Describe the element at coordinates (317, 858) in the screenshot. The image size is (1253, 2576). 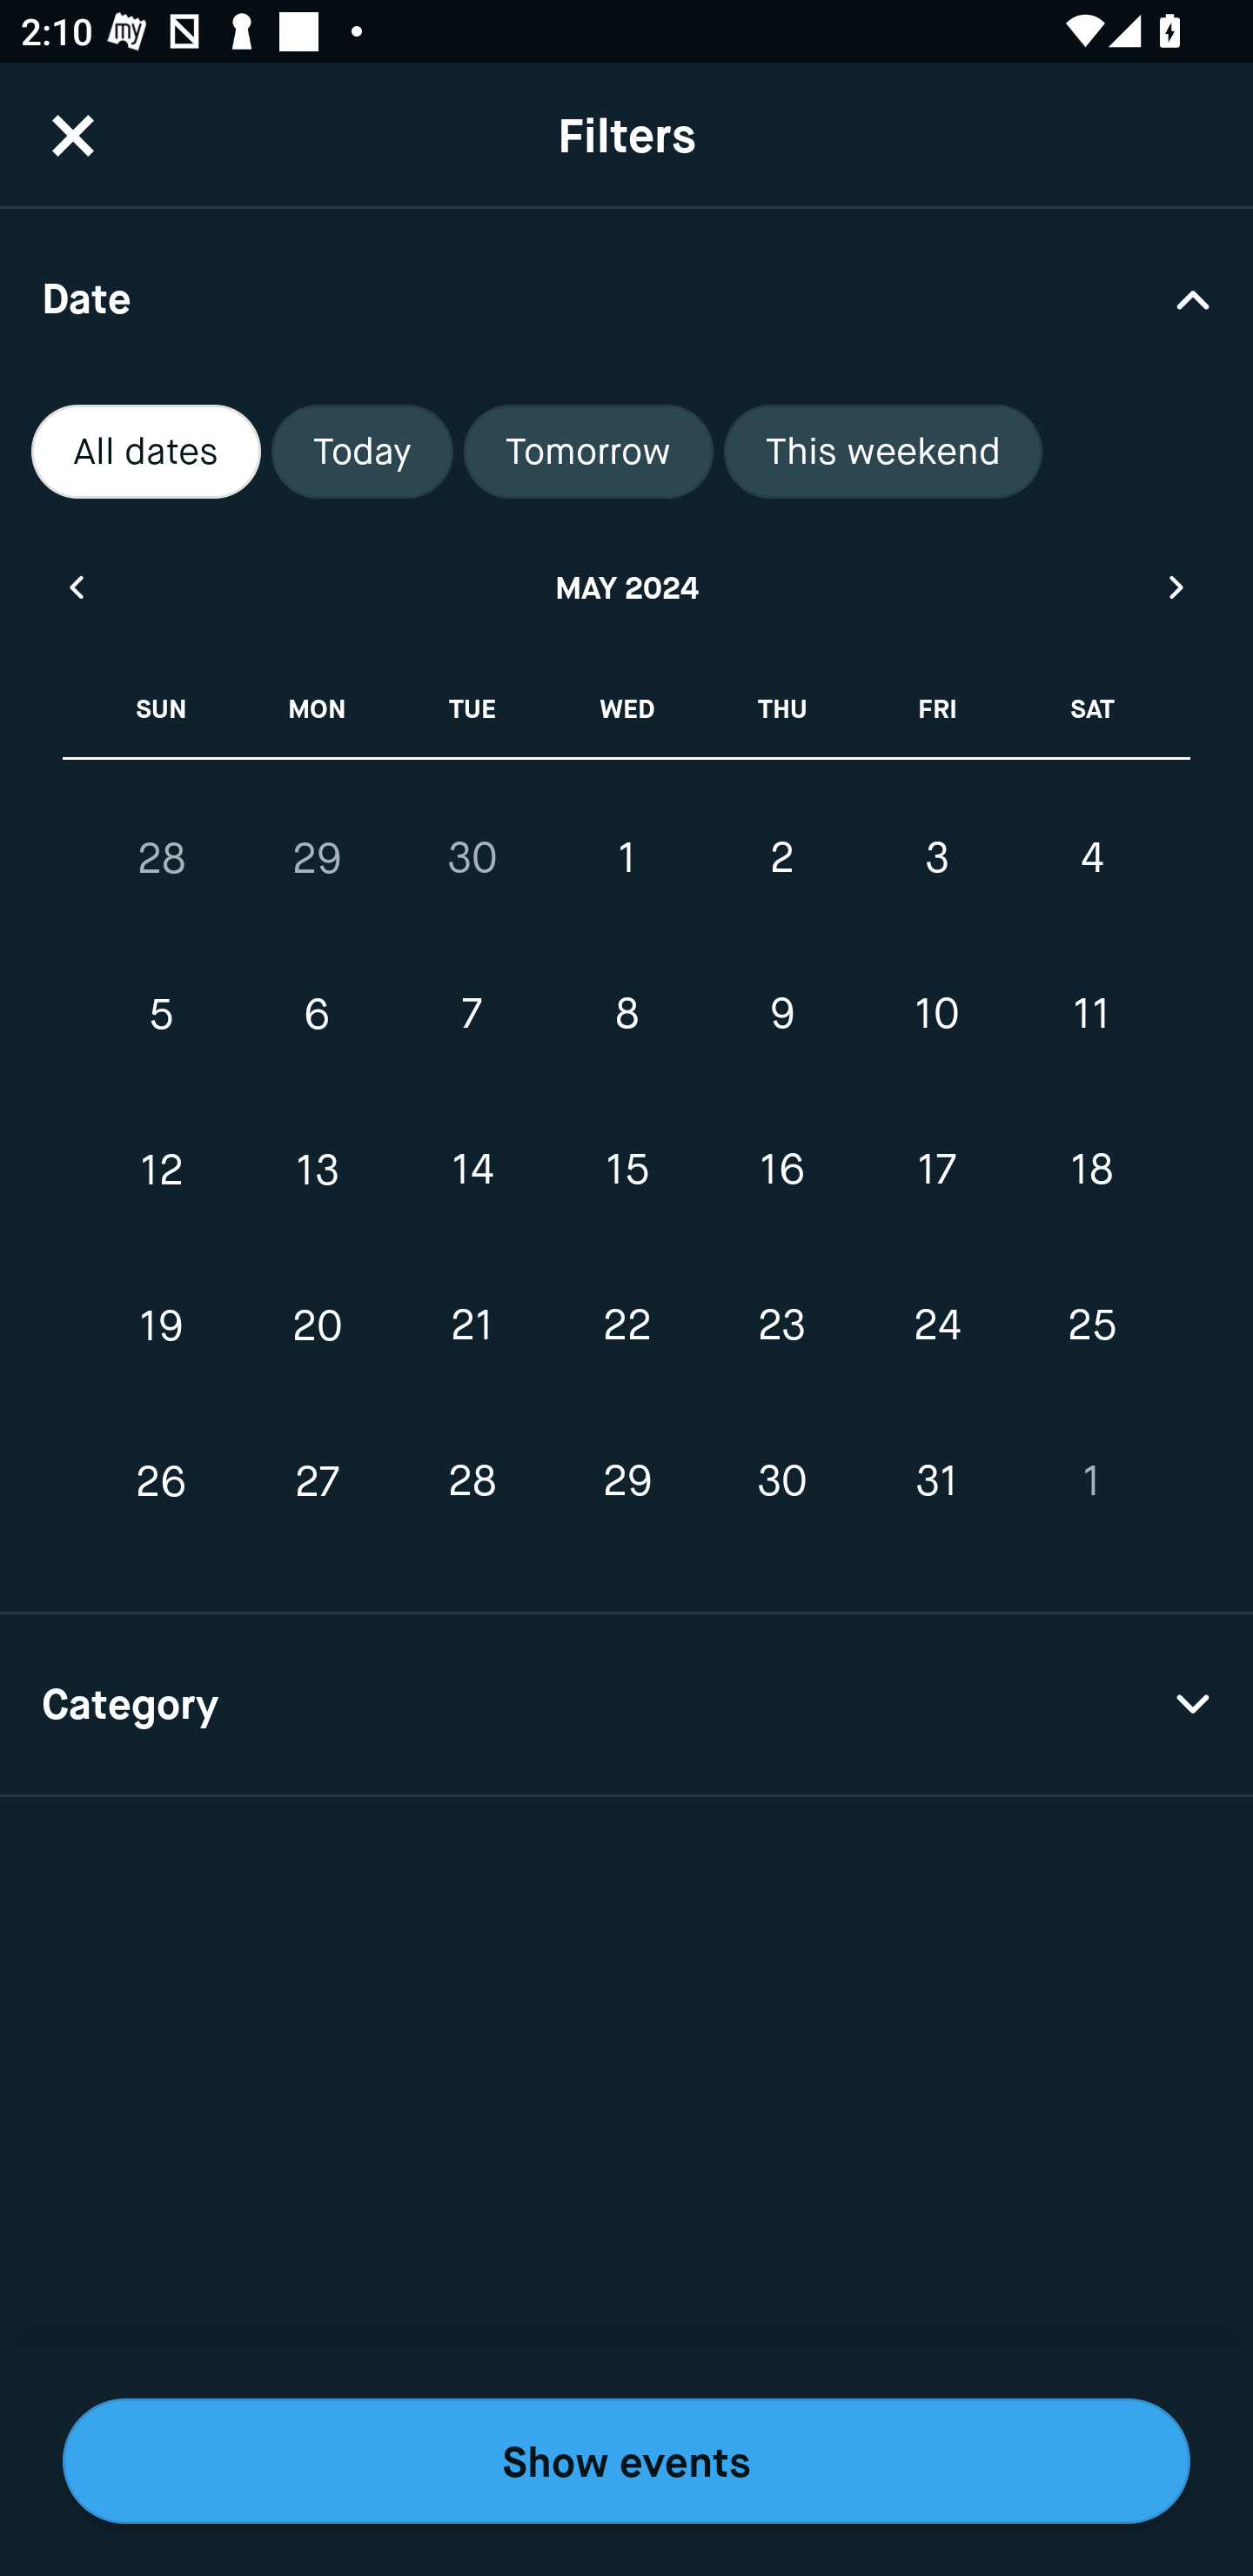
I see `29` at that location.